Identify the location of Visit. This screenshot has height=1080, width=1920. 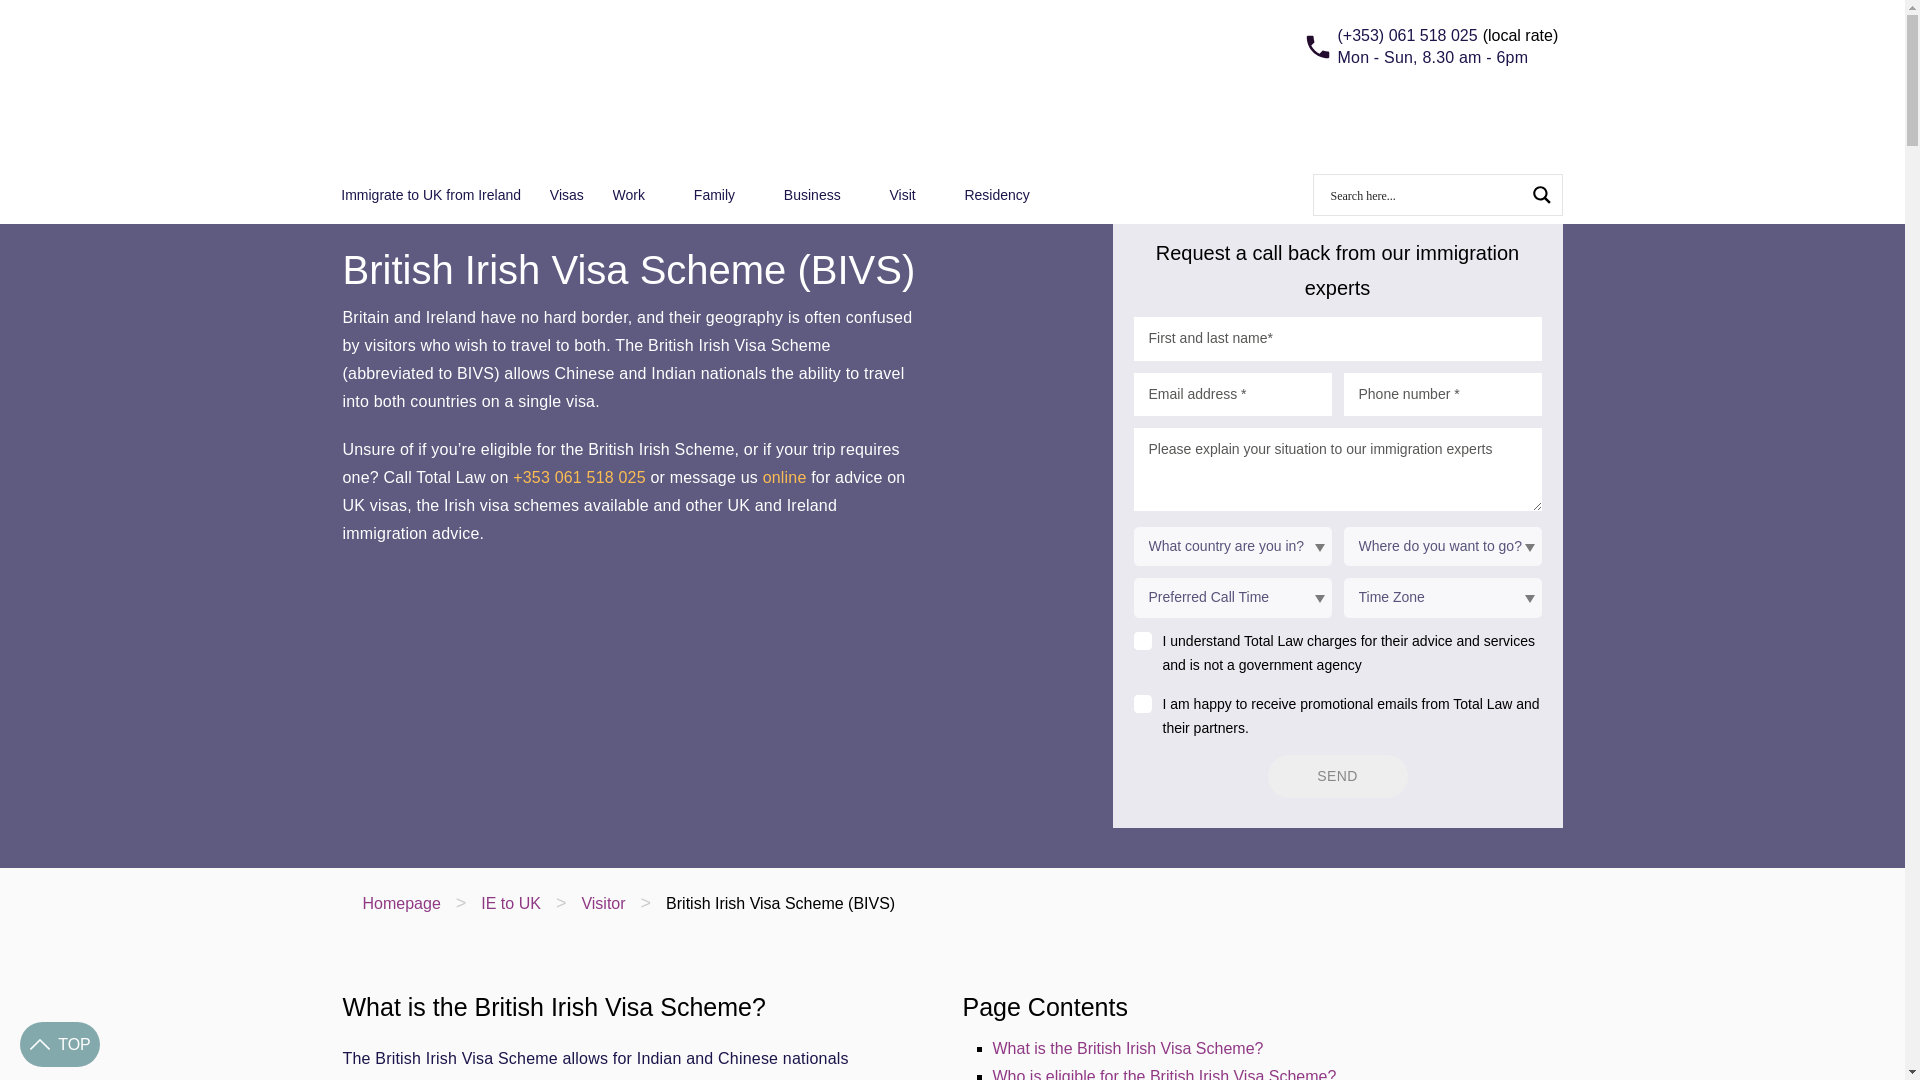
(912, 194).